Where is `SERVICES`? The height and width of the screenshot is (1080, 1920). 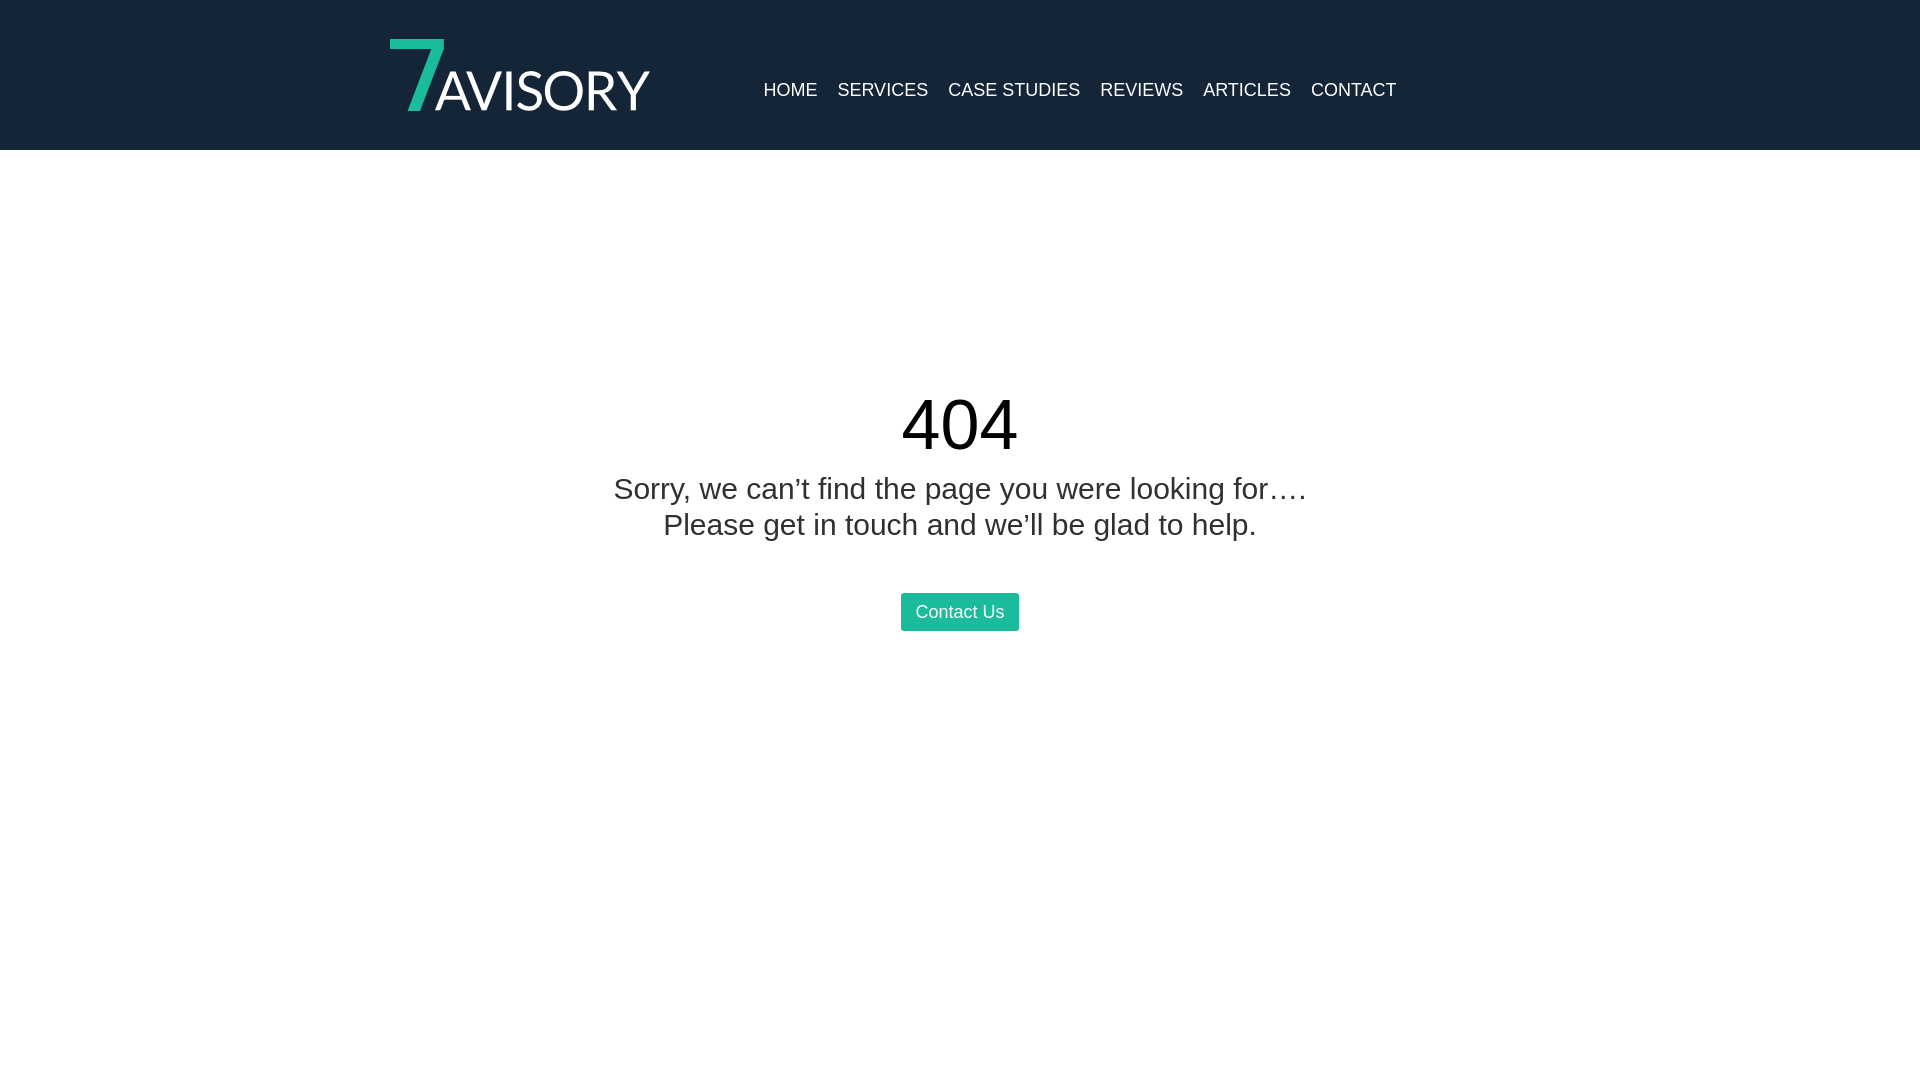 SERVICES is located at coordinates (892, 64).